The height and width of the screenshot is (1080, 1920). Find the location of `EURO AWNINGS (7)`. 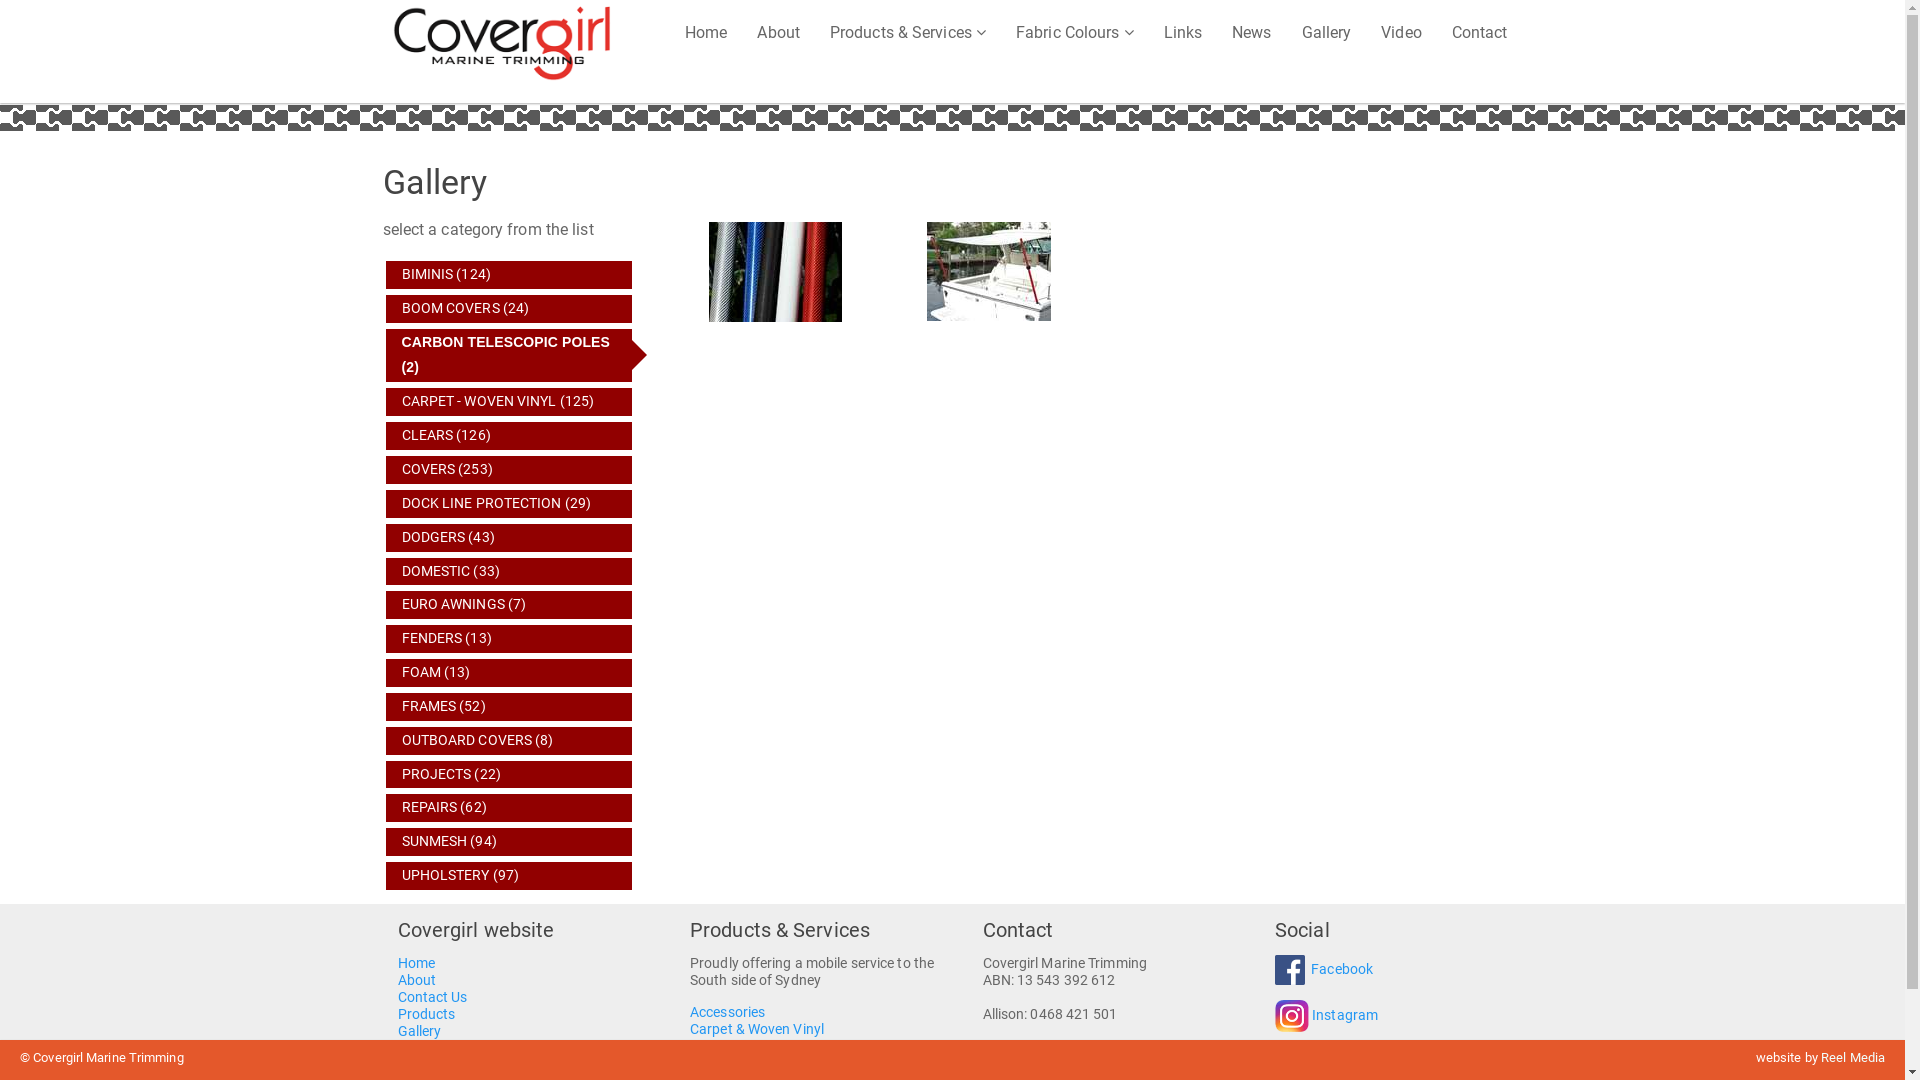

EURO AWNINGS (7) is located at coordinates (510, 605).